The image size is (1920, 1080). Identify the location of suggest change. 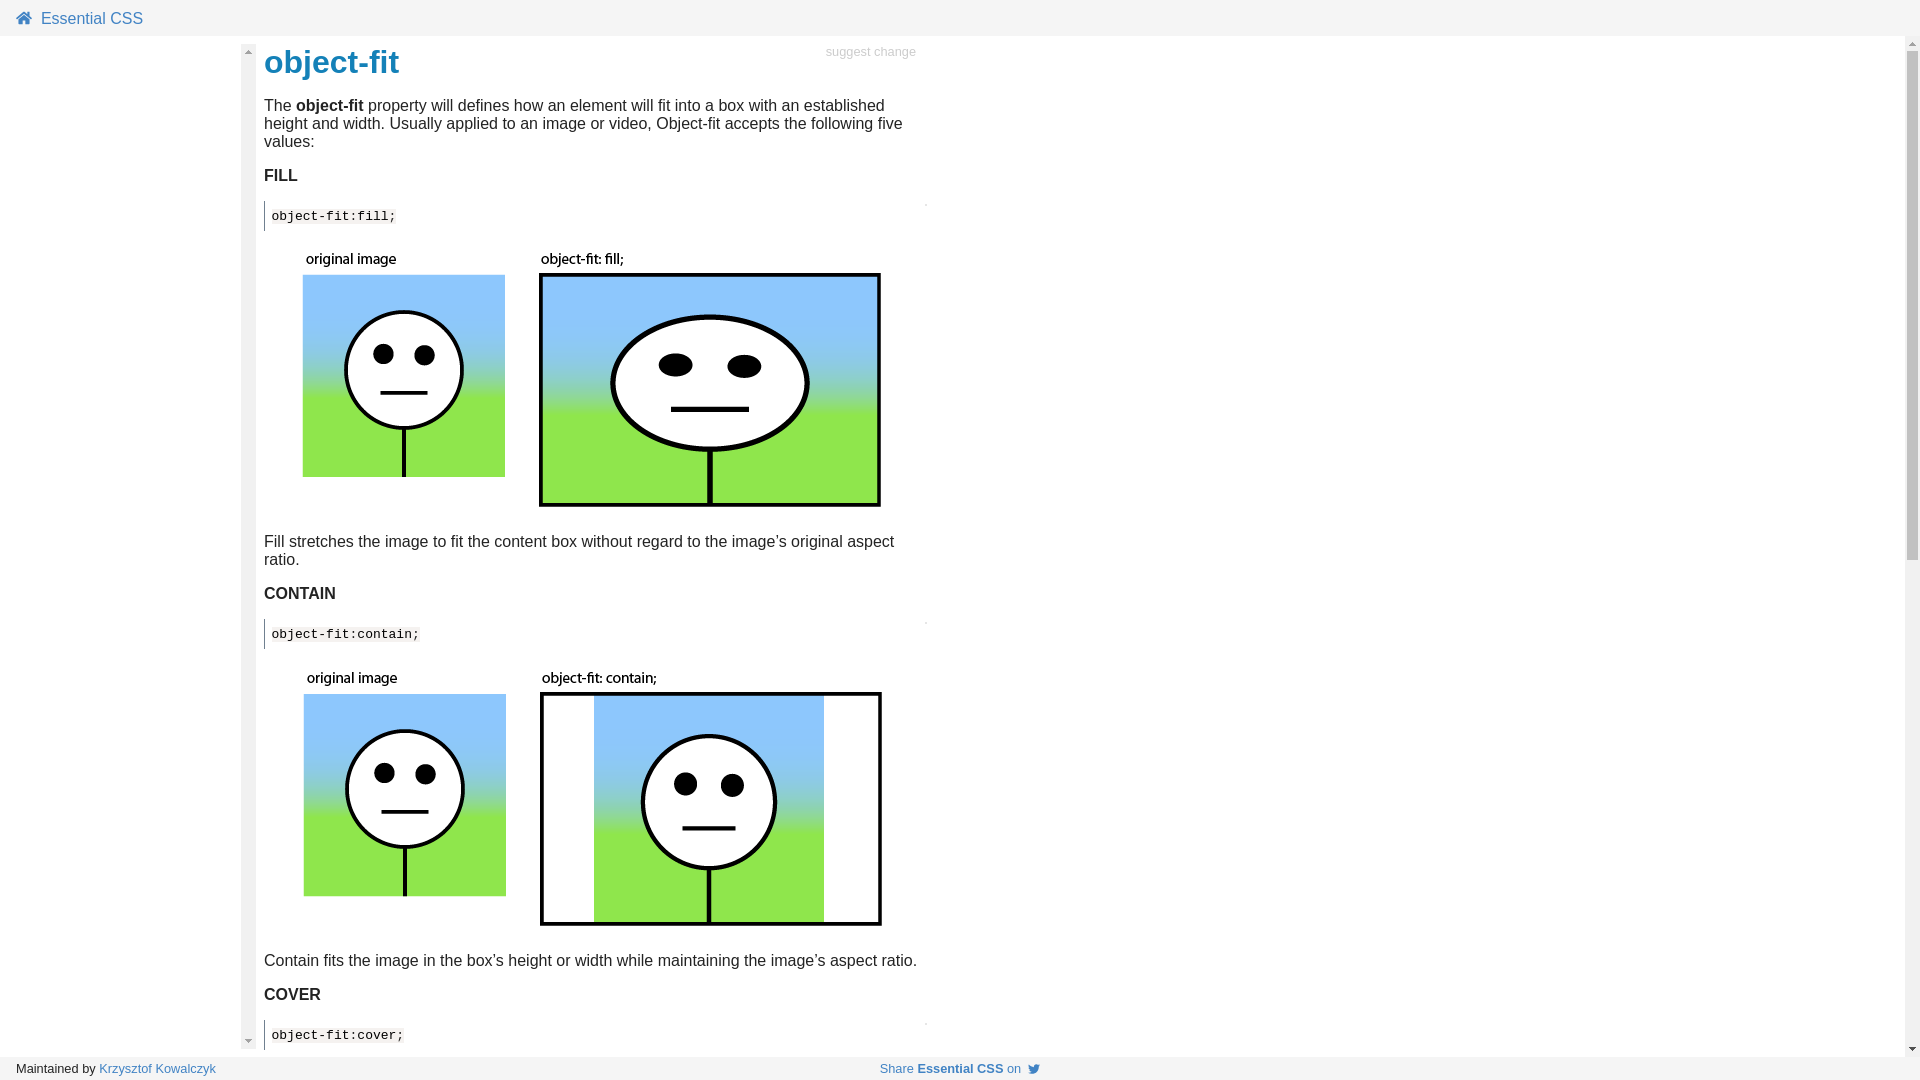
(870, 62).